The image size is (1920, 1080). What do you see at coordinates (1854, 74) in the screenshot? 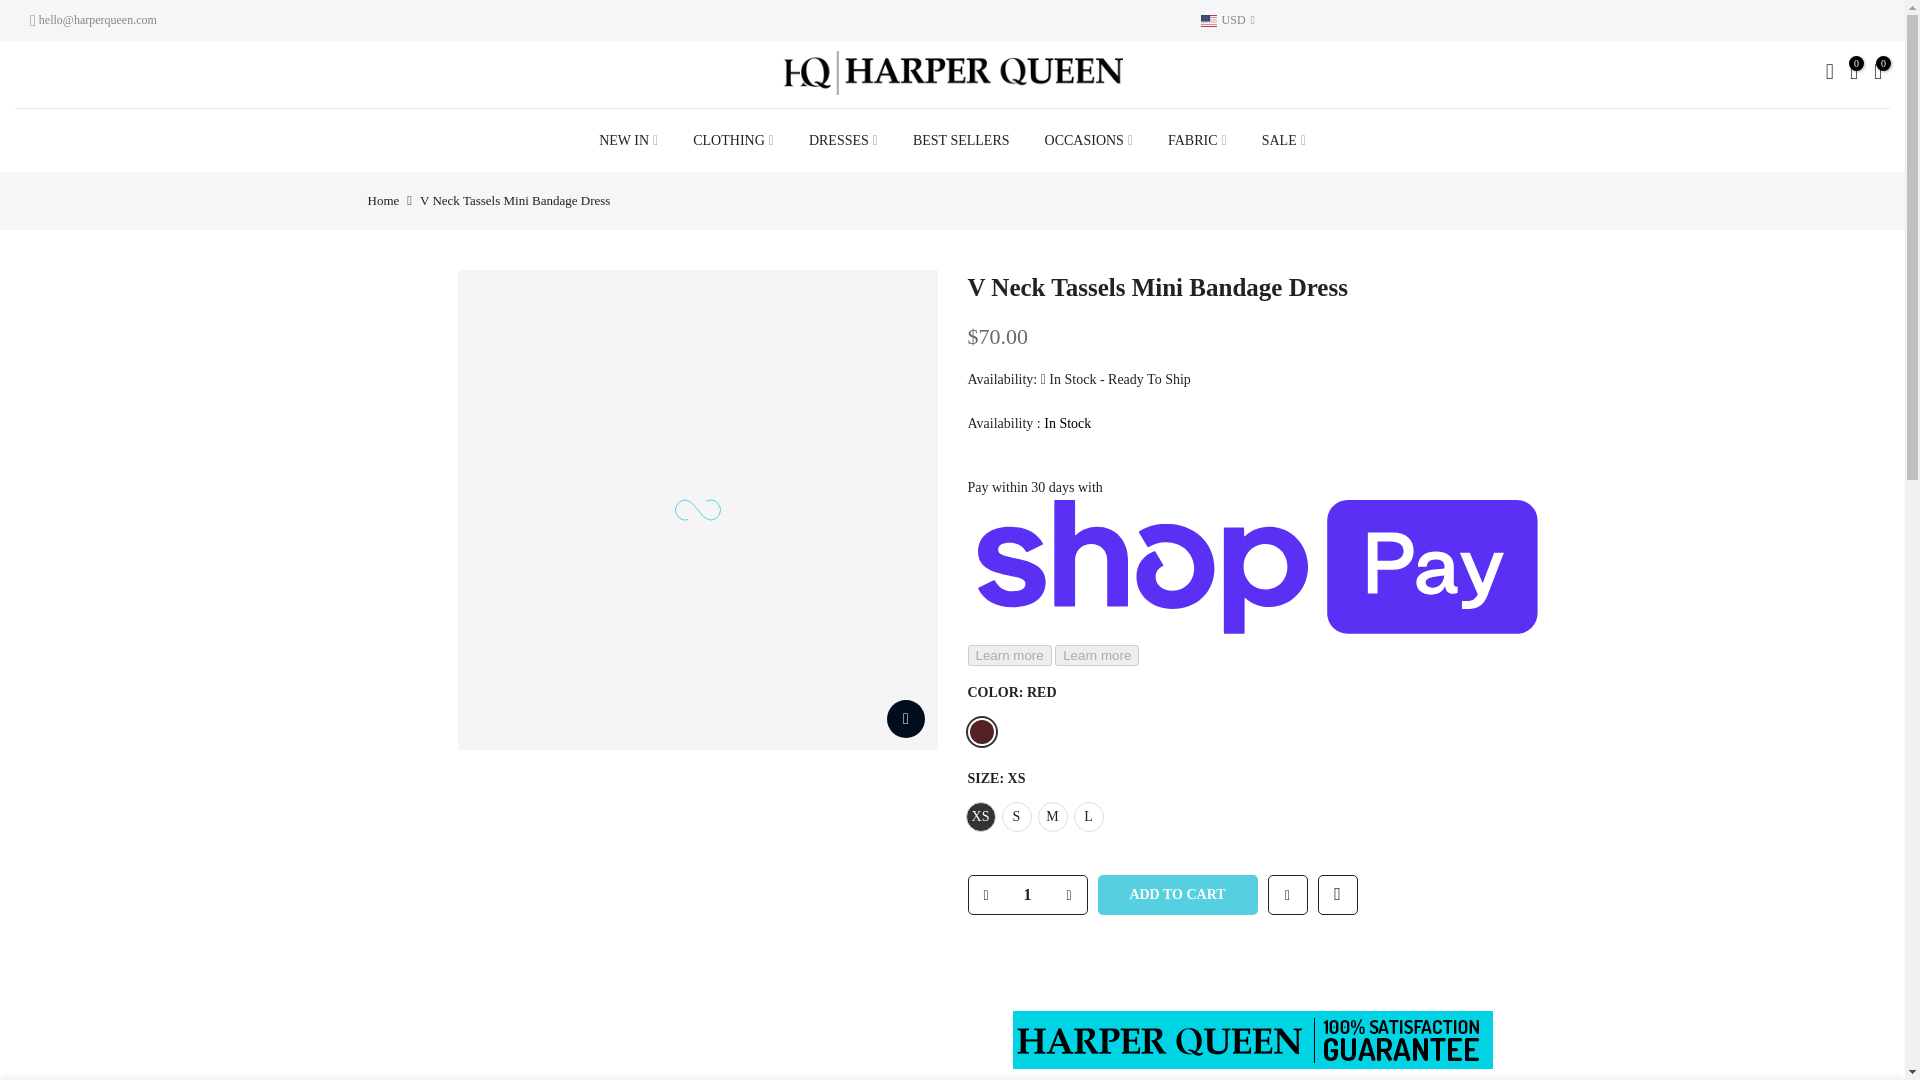
I see `0` at bounding box center [1854, 74].